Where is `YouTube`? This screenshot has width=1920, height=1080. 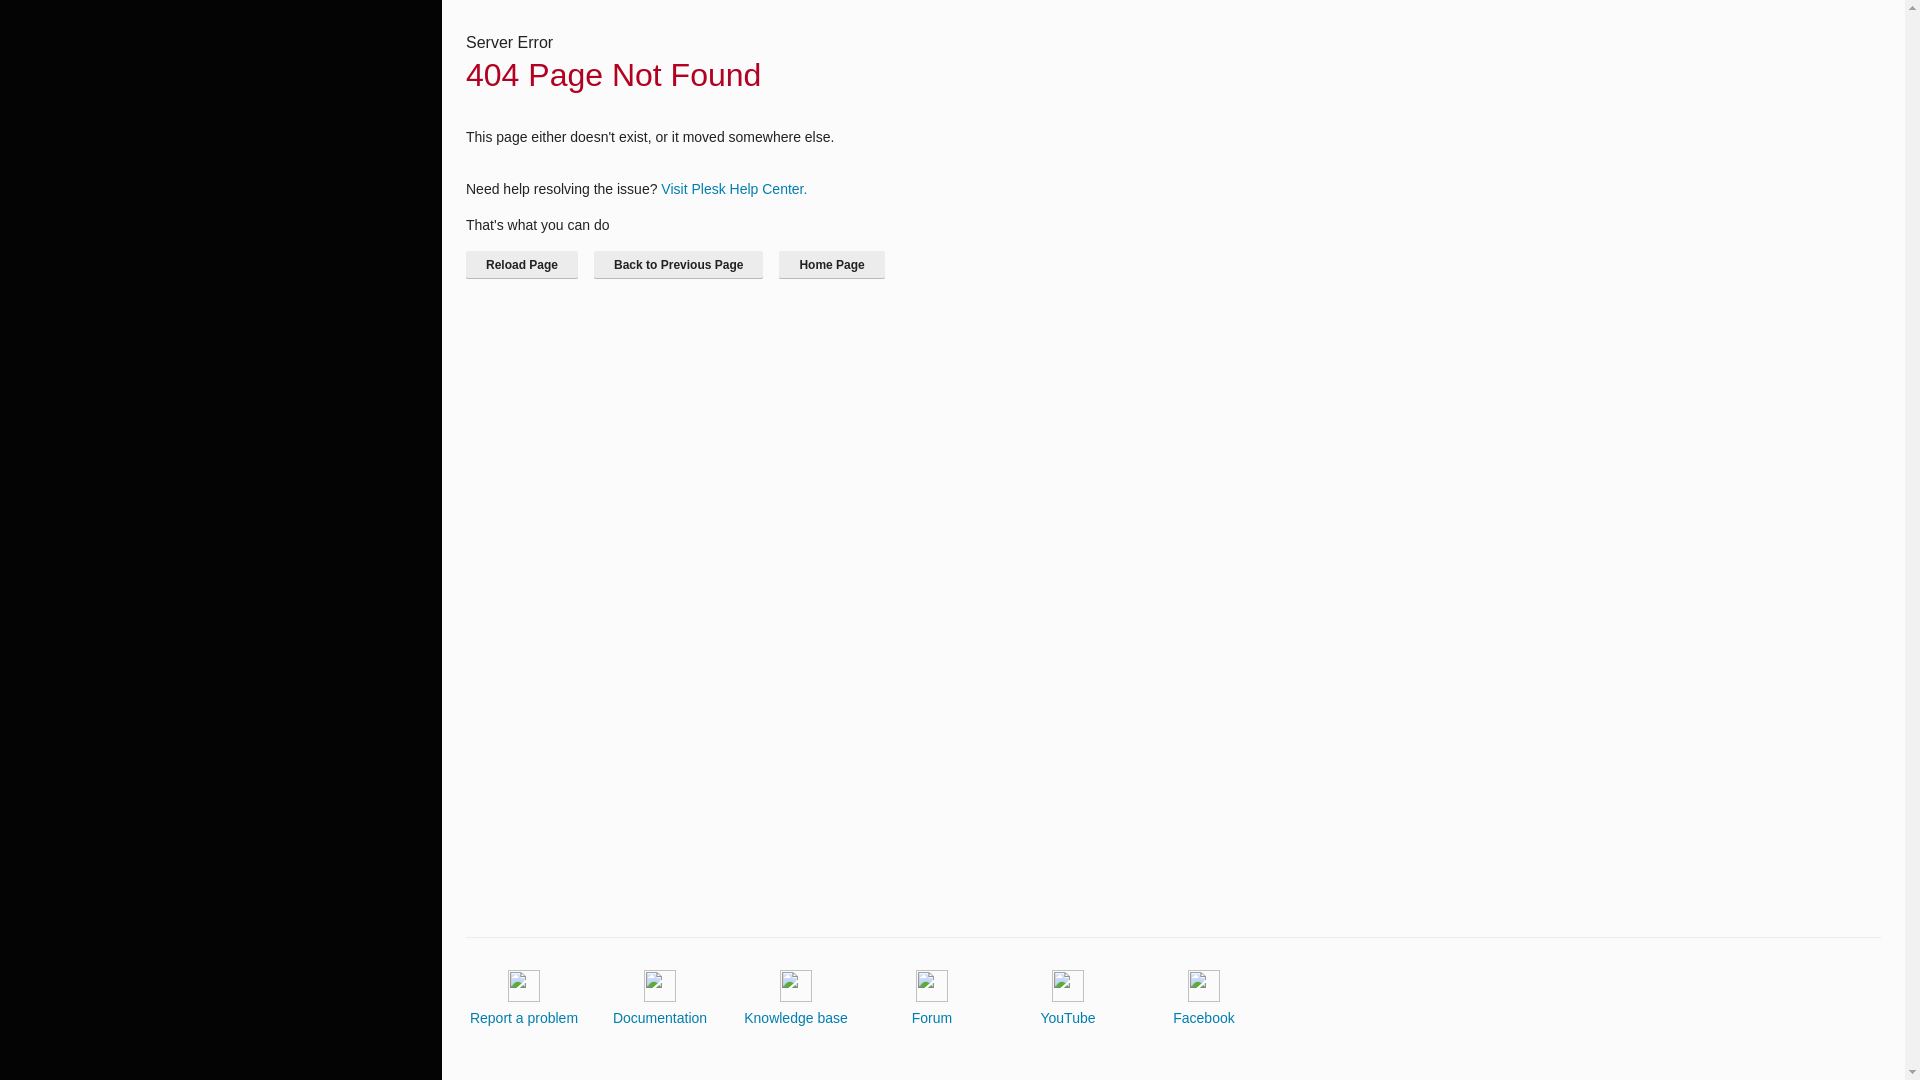 YouTube is located at coordinates (1067, 998).